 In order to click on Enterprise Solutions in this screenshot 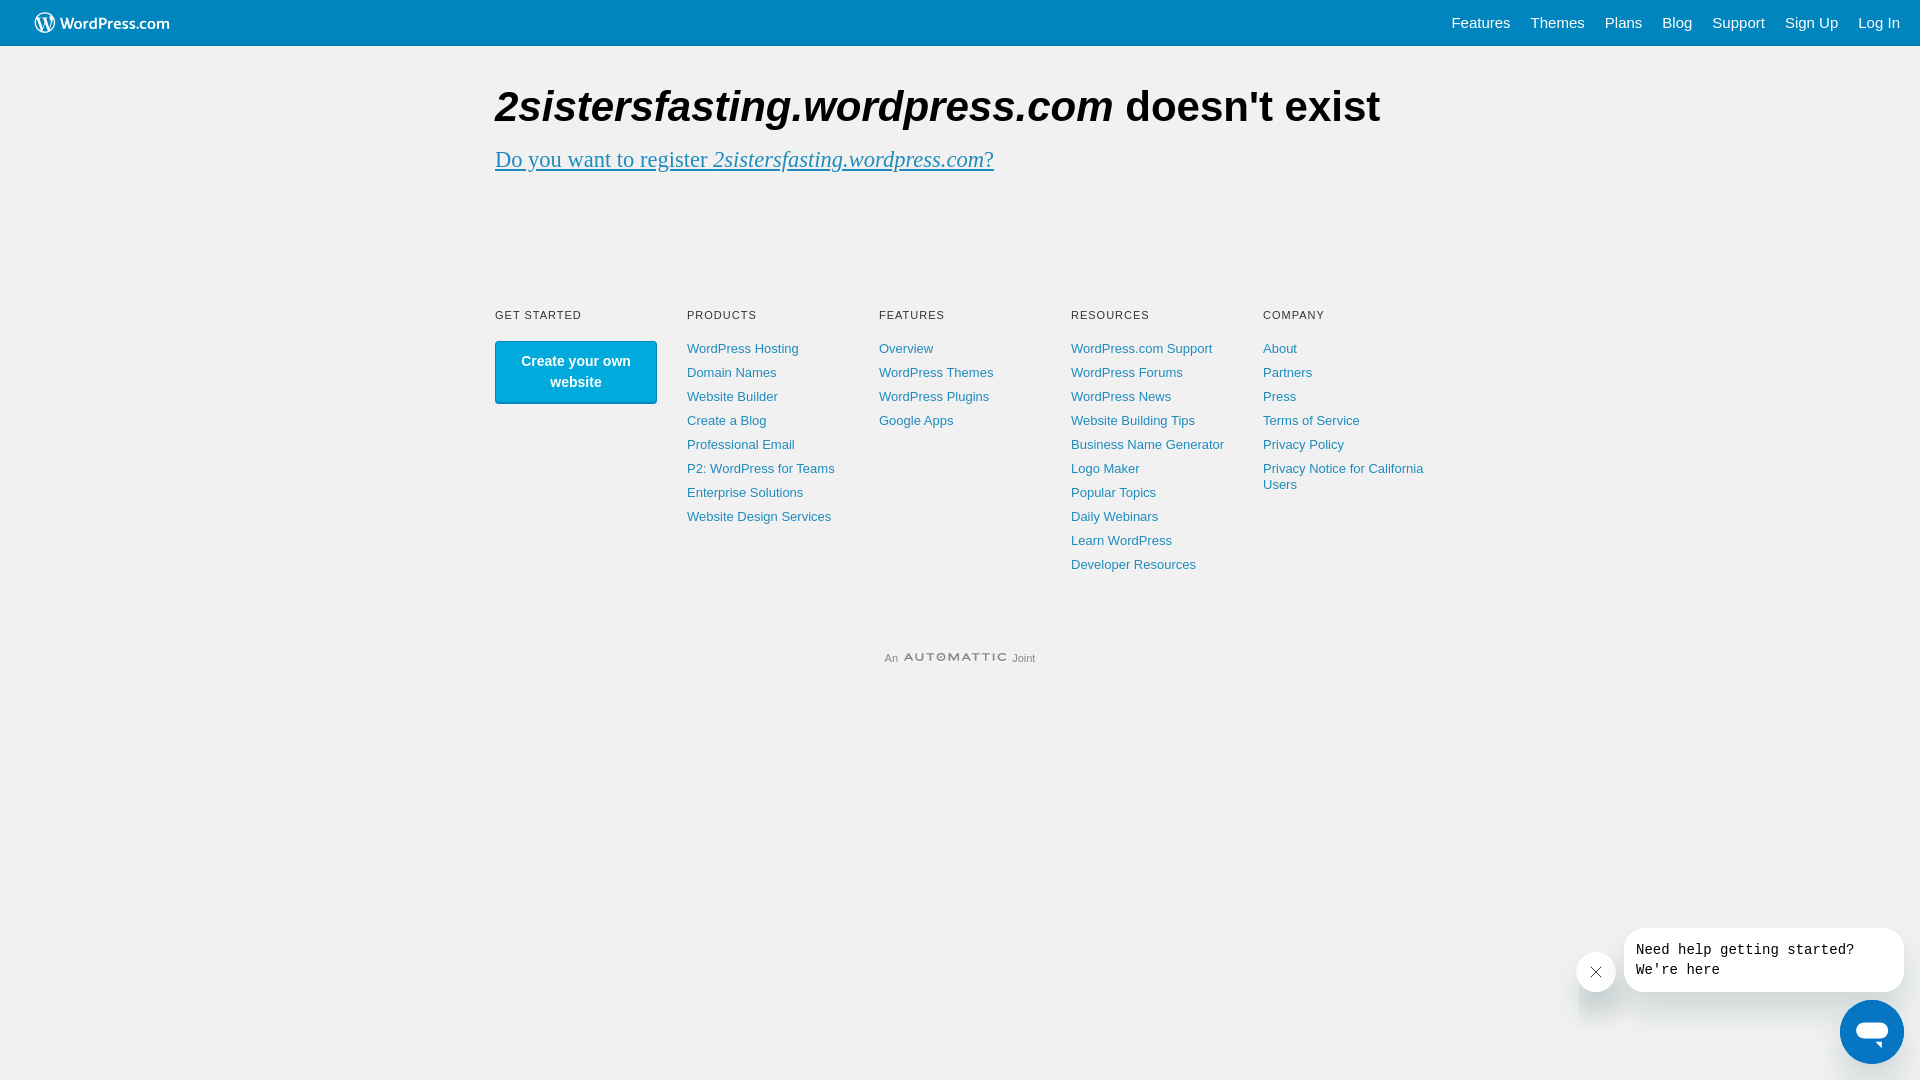, I will do `click(745, 492)`.